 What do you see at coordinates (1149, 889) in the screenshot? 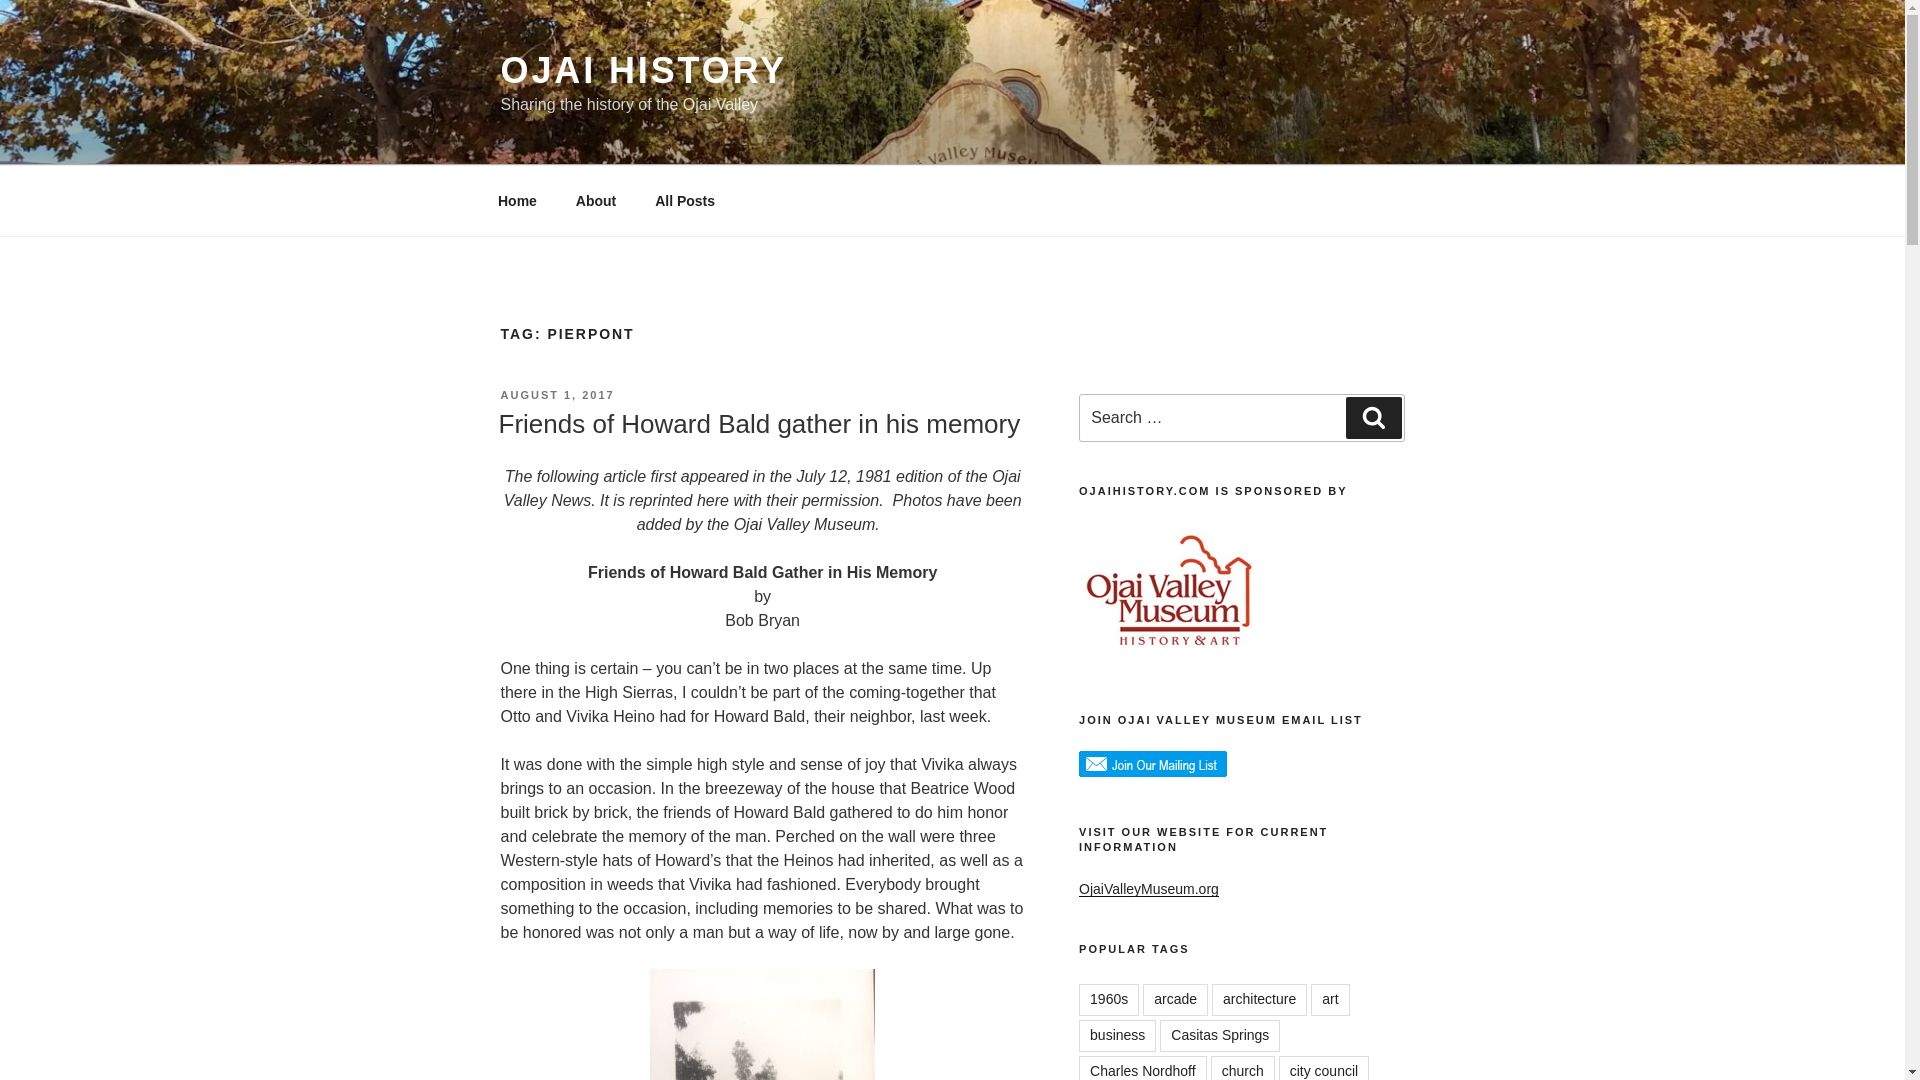
I see `OjaiValleyMuseum.org` at bounding box center [1149, 889].